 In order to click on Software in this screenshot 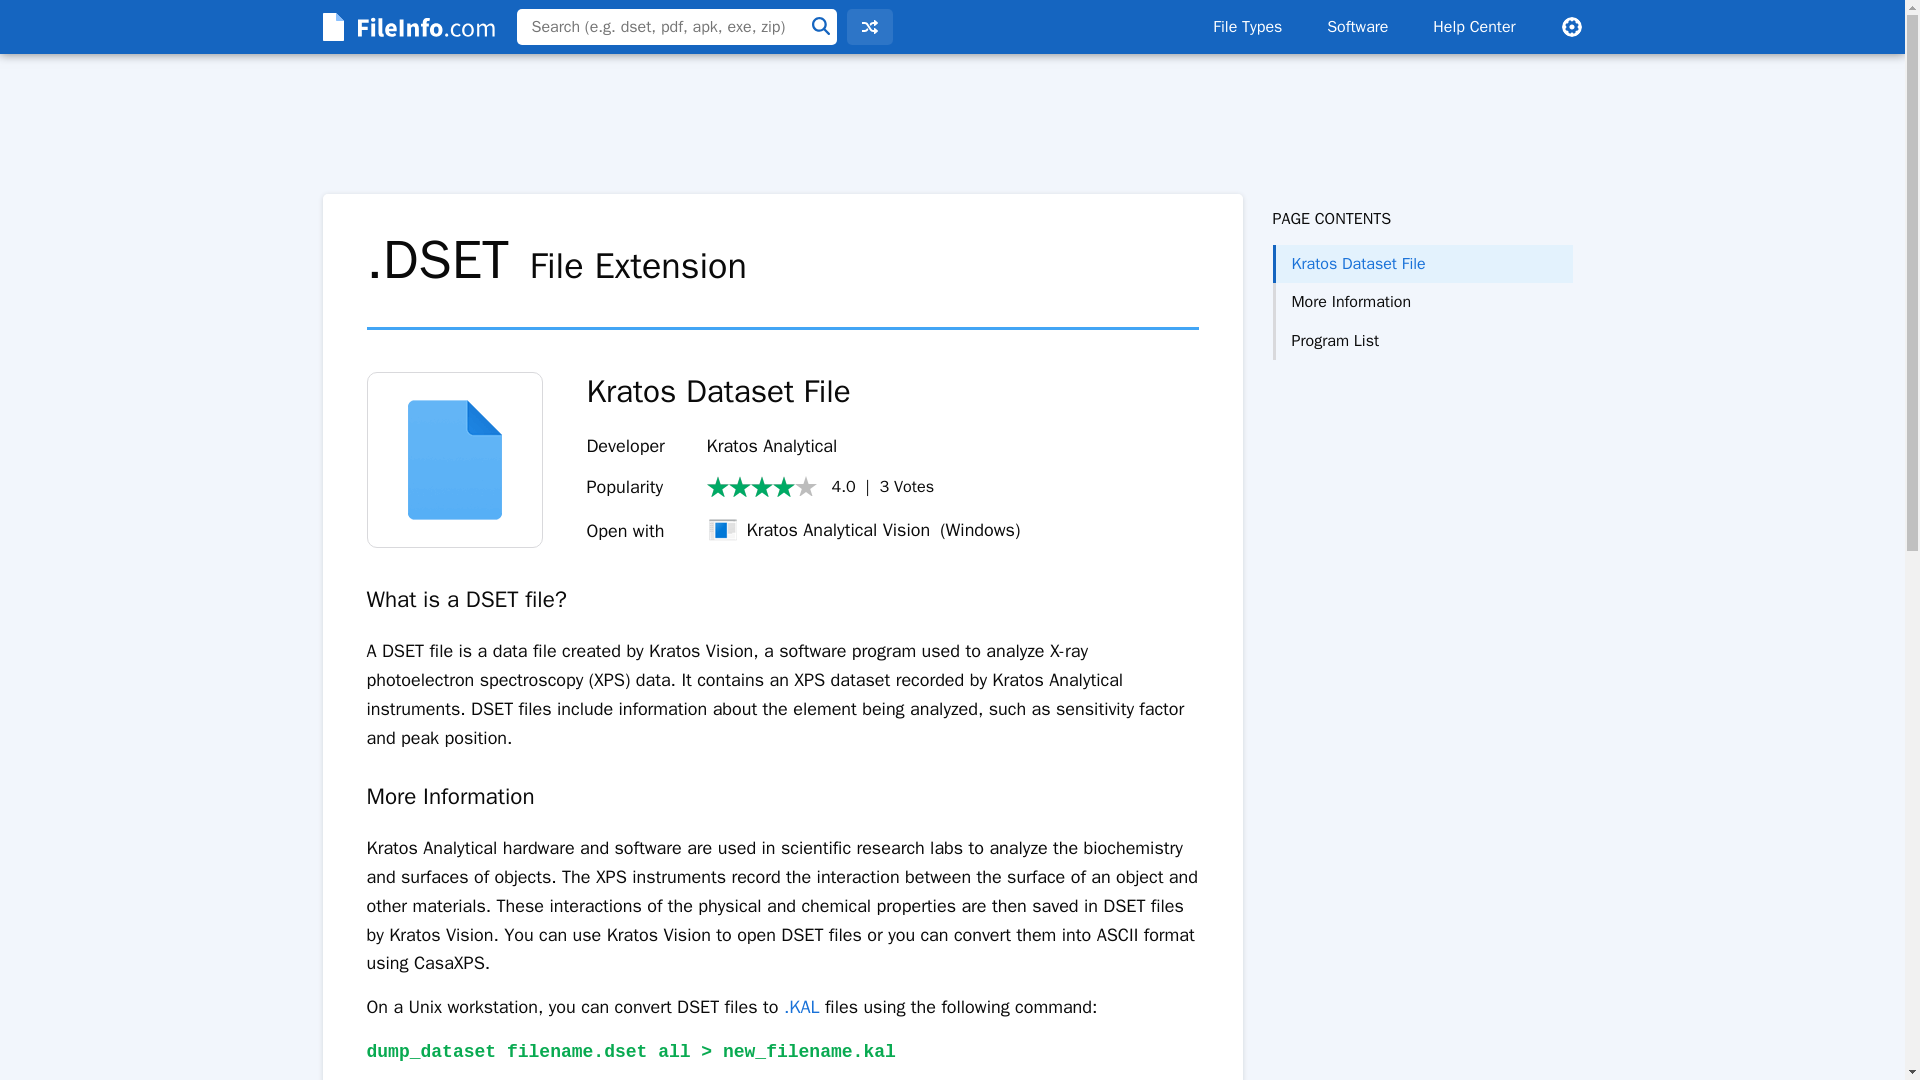, I will do `click(1357, 27)`.